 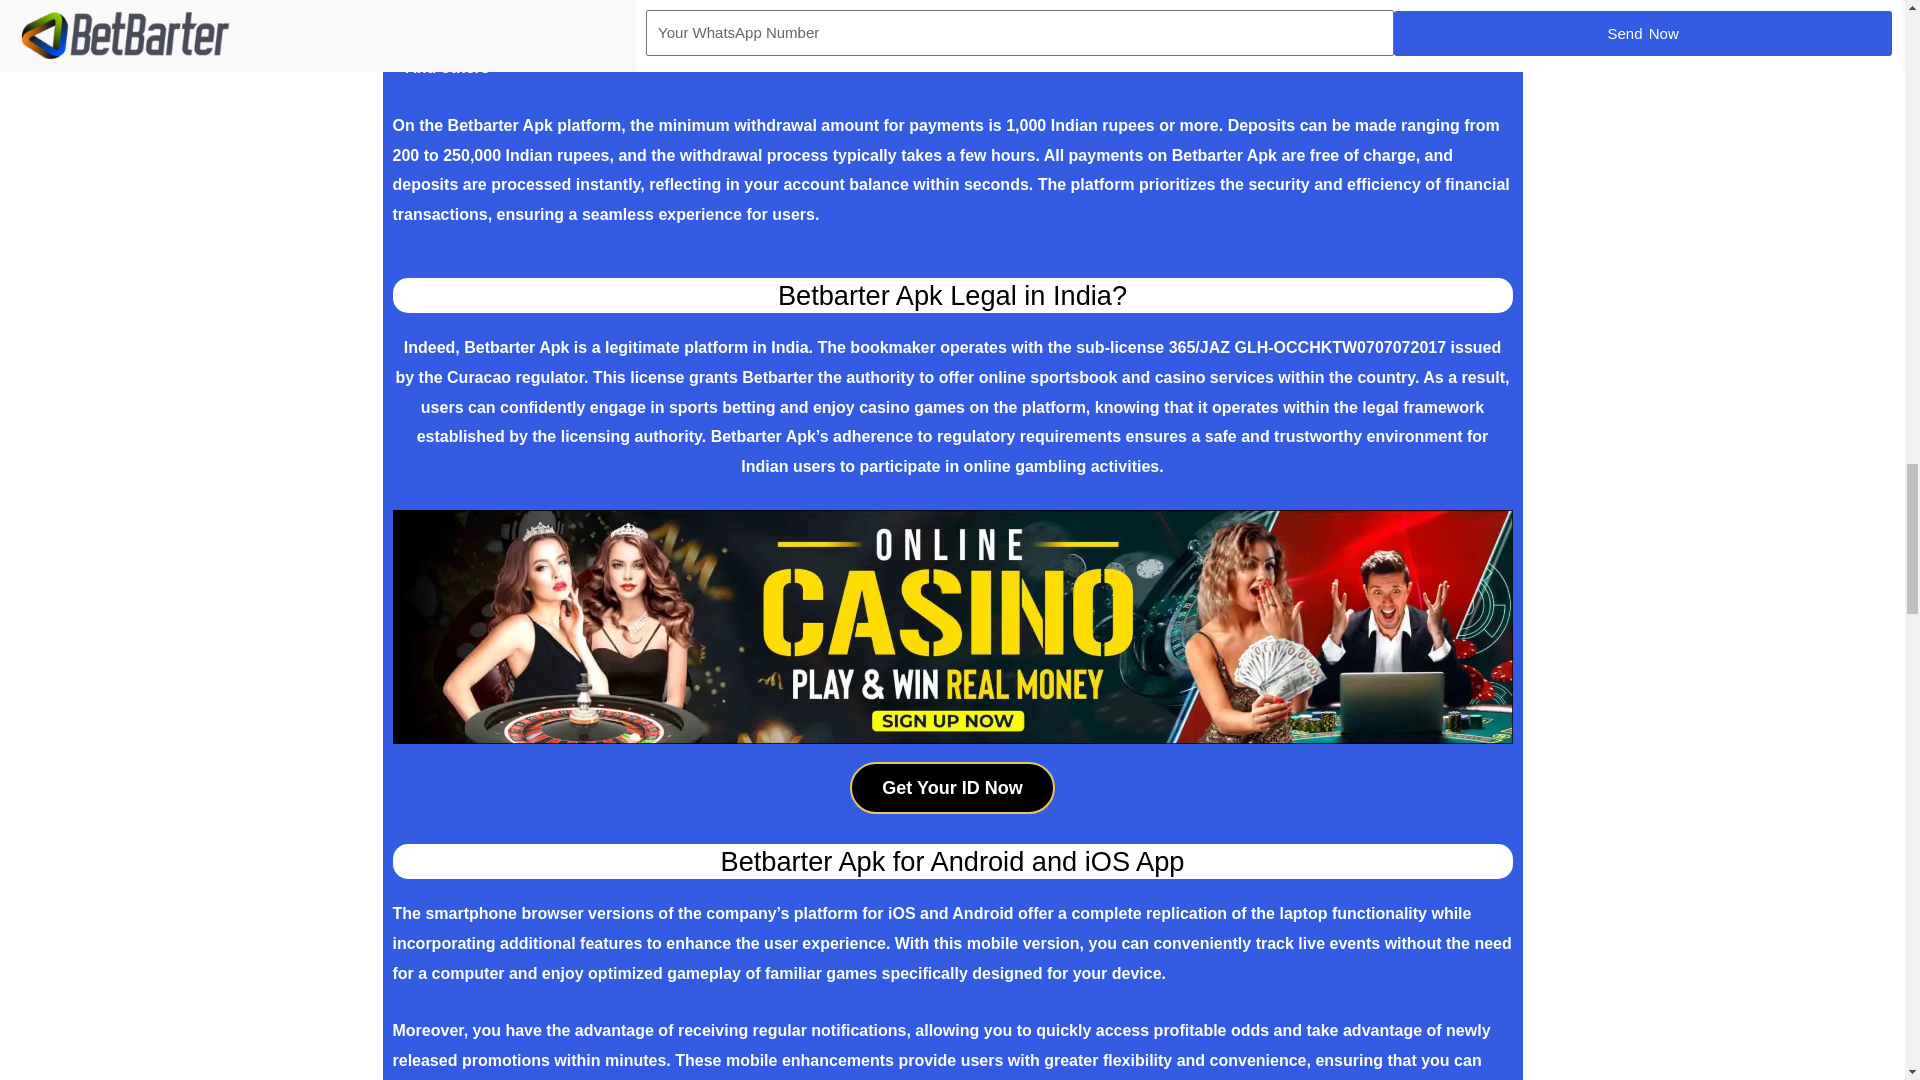 What do you see at coordinates (952, 788) in the screenshot?
I see `Get Your ID Now` at bounding box center [952, 788].